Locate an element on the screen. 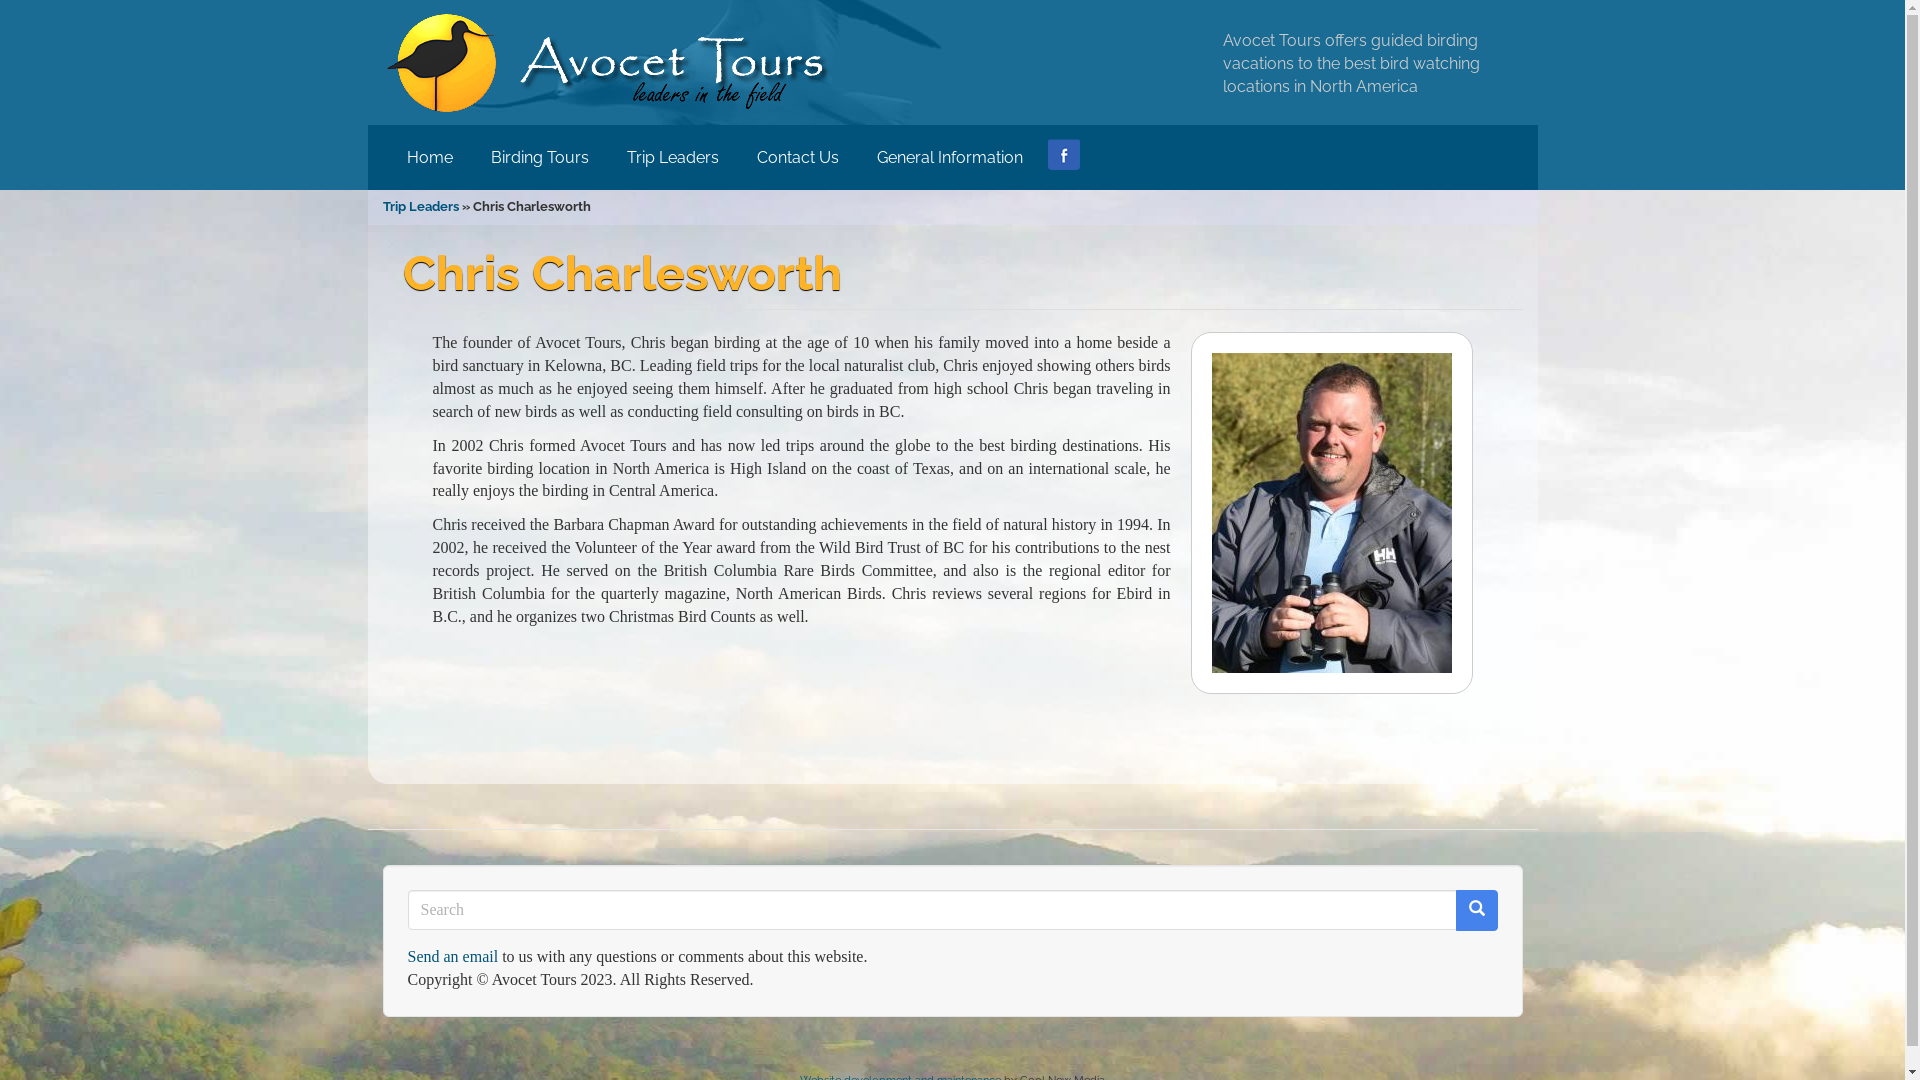  Facebook is located at coordinates (1064, 154).